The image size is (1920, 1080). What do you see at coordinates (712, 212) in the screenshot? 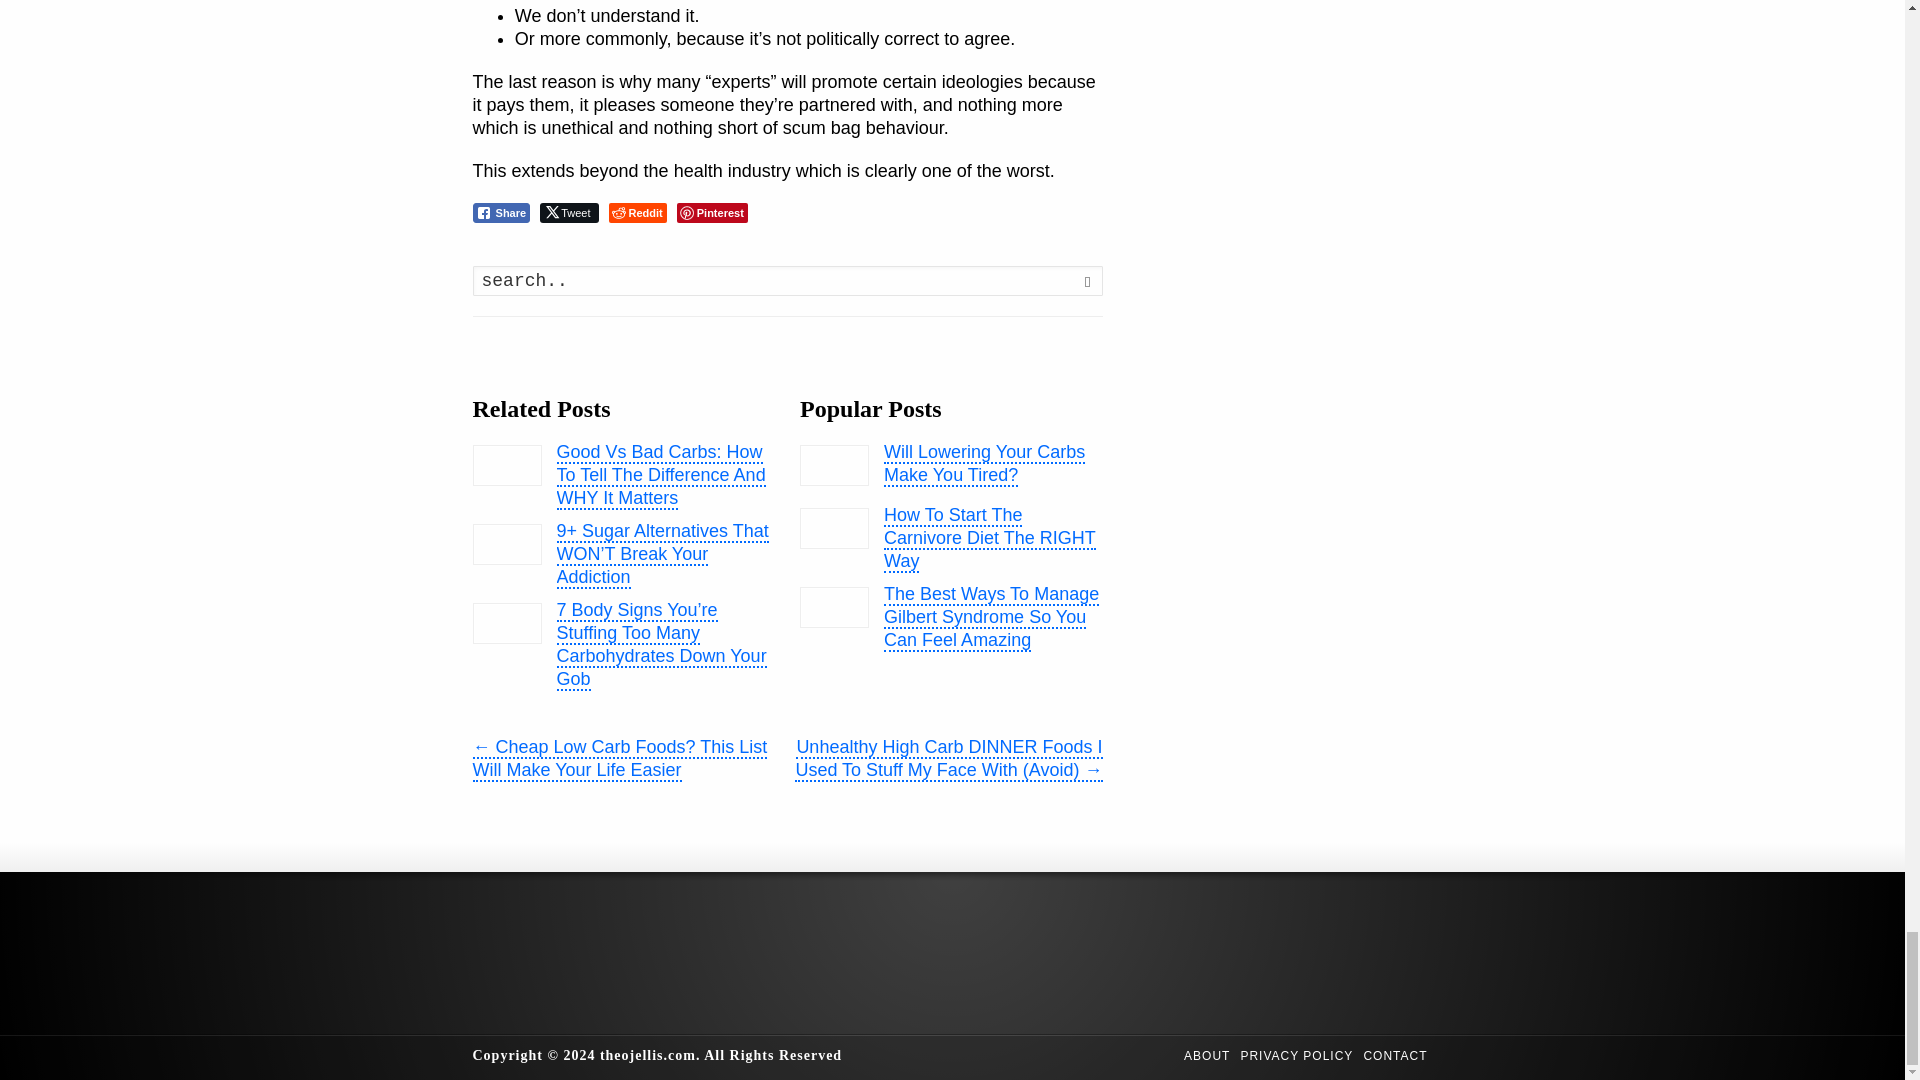
I see `Pinterest` at bounding box center [712, 212].